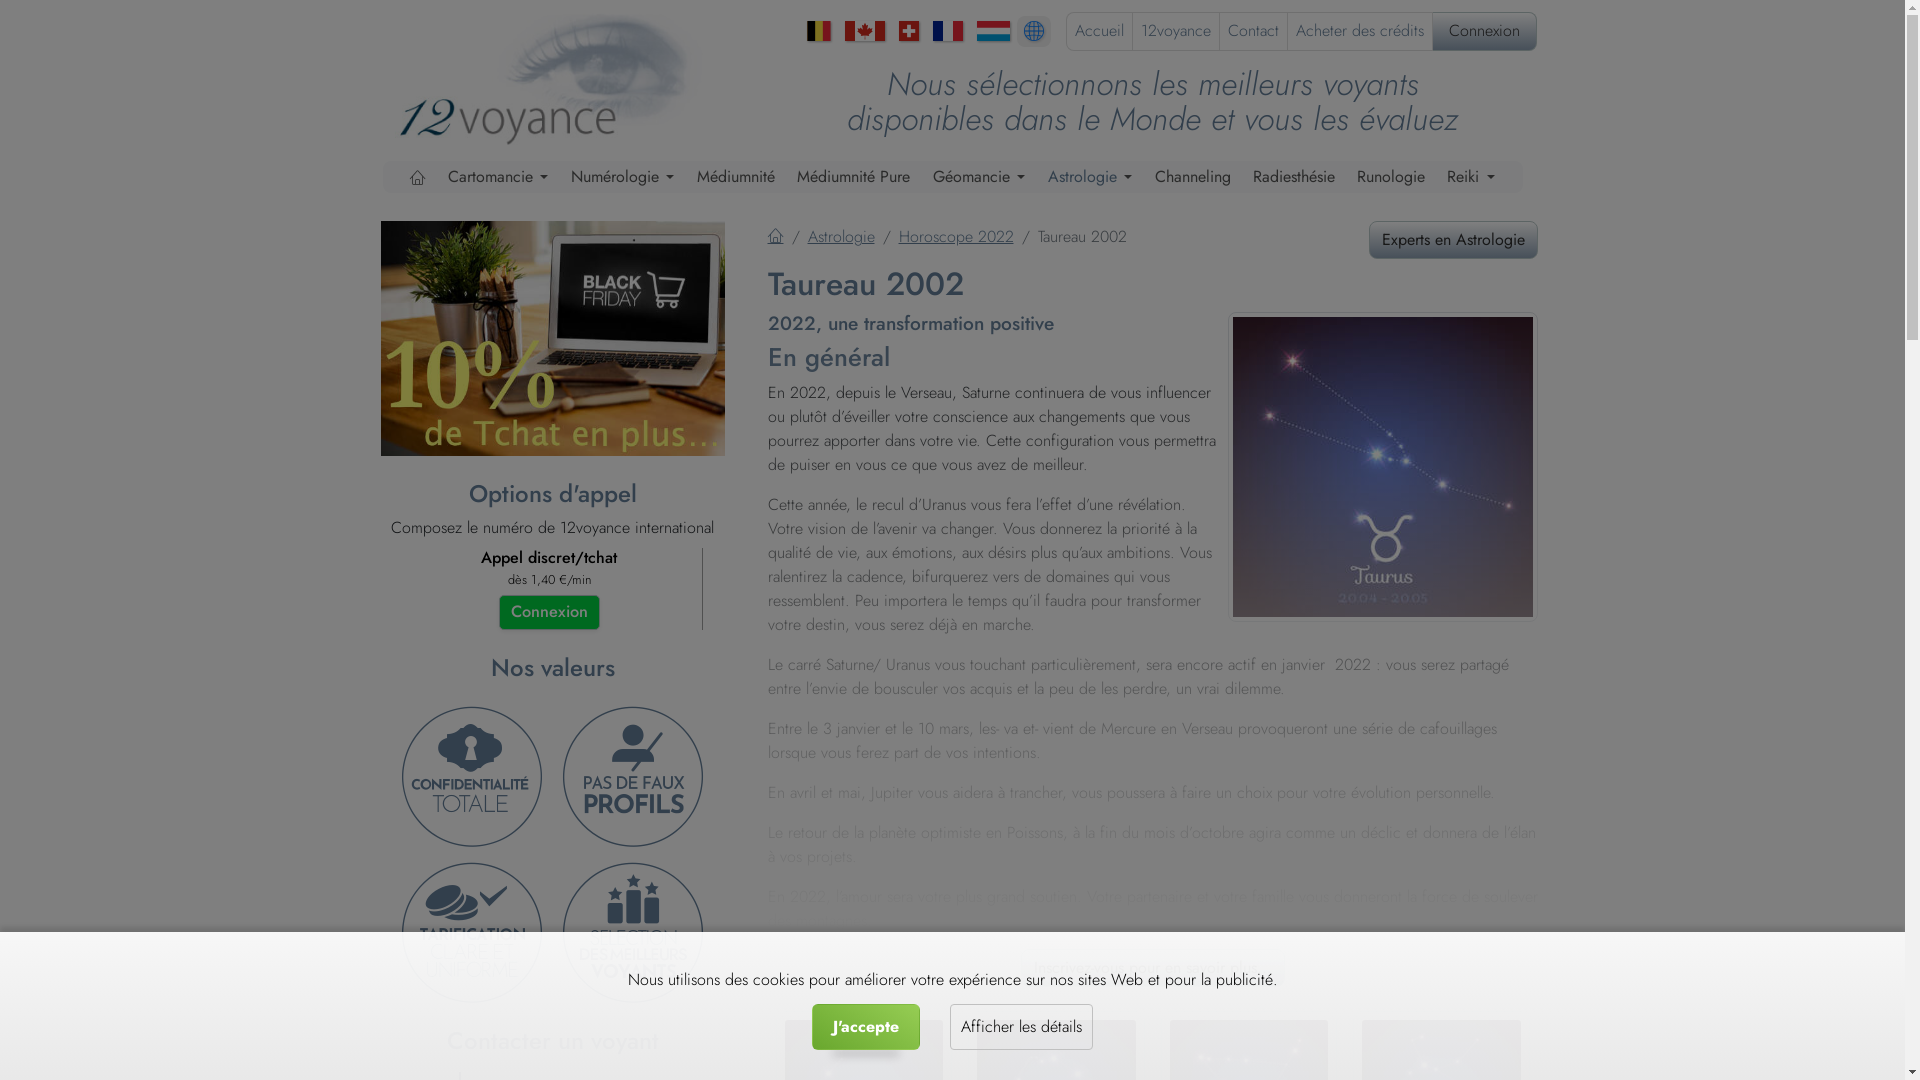  What do you see at coordinates (560, 76) in the screenshot?
I see `Page d'accueil de 12voyance` at bounding box center [560, 76].